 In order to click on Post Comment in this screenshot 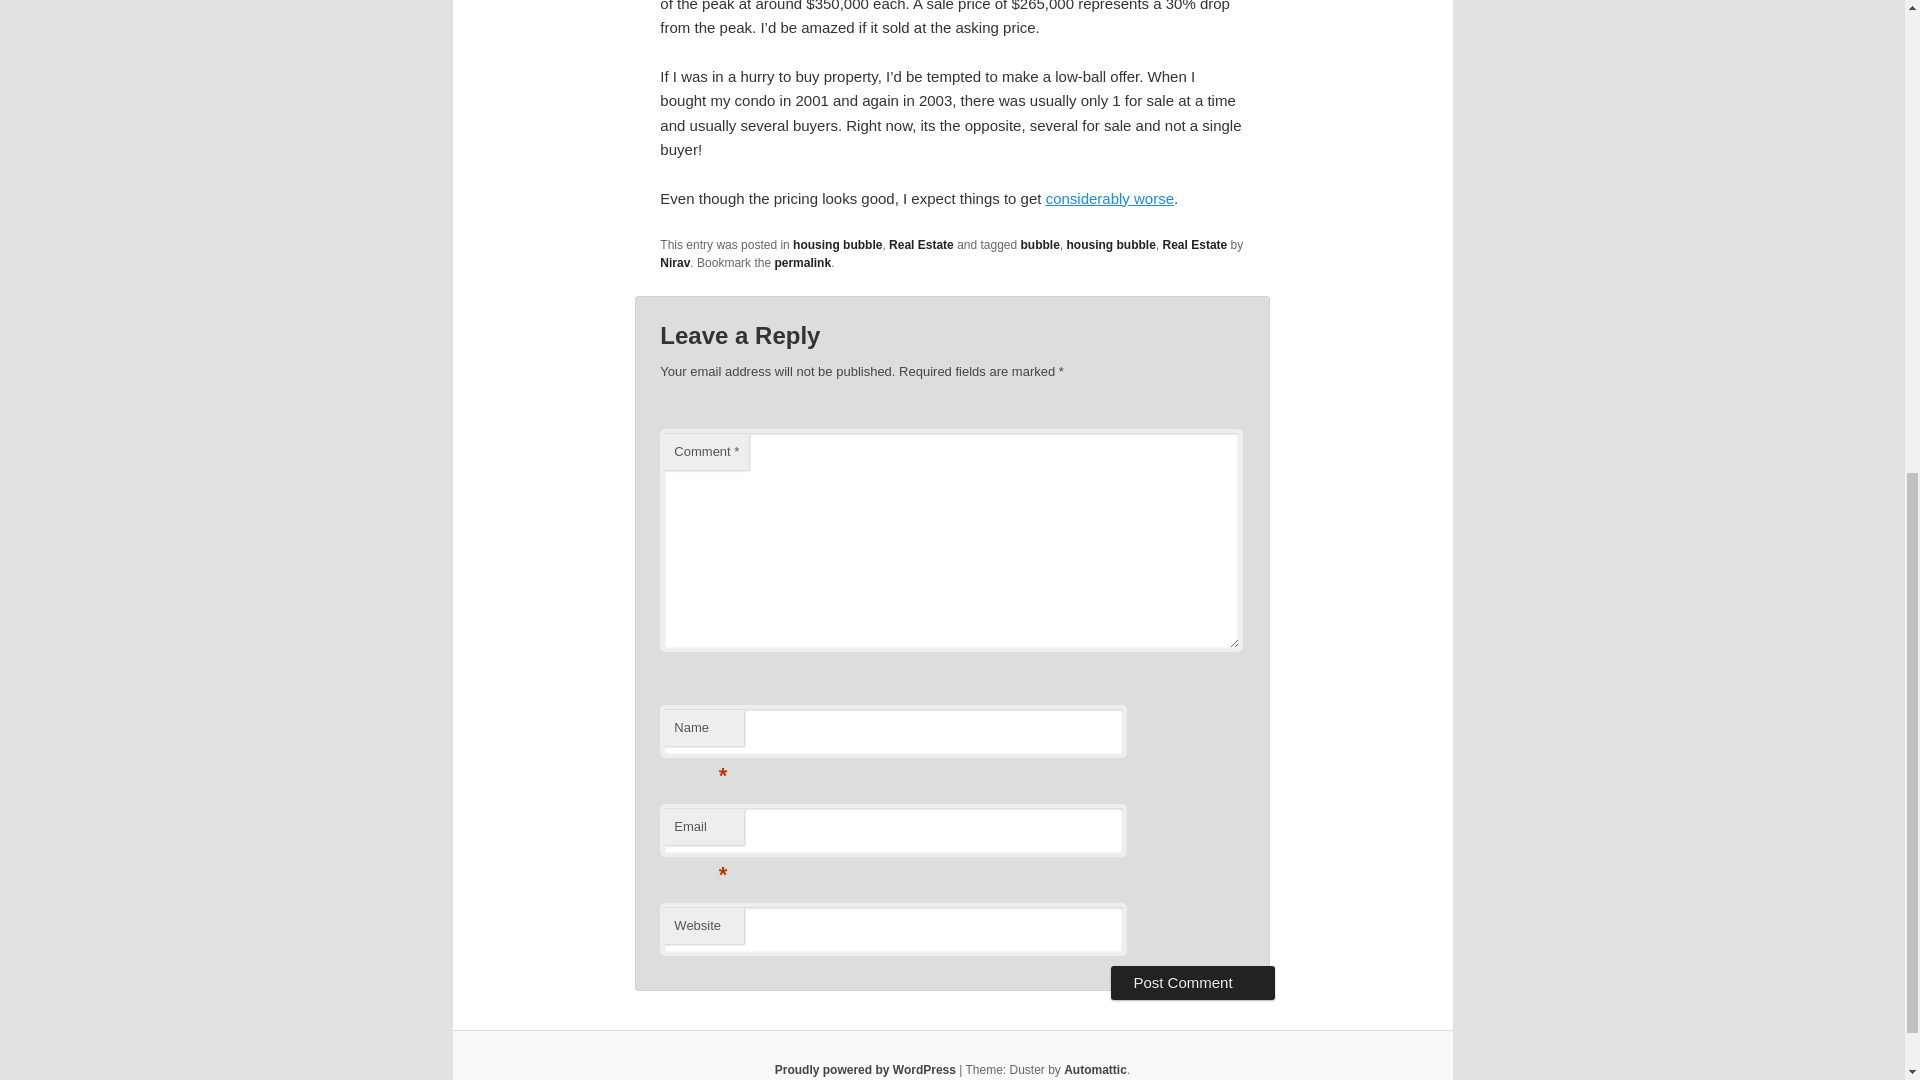, I will do `click(1192, 982)`.